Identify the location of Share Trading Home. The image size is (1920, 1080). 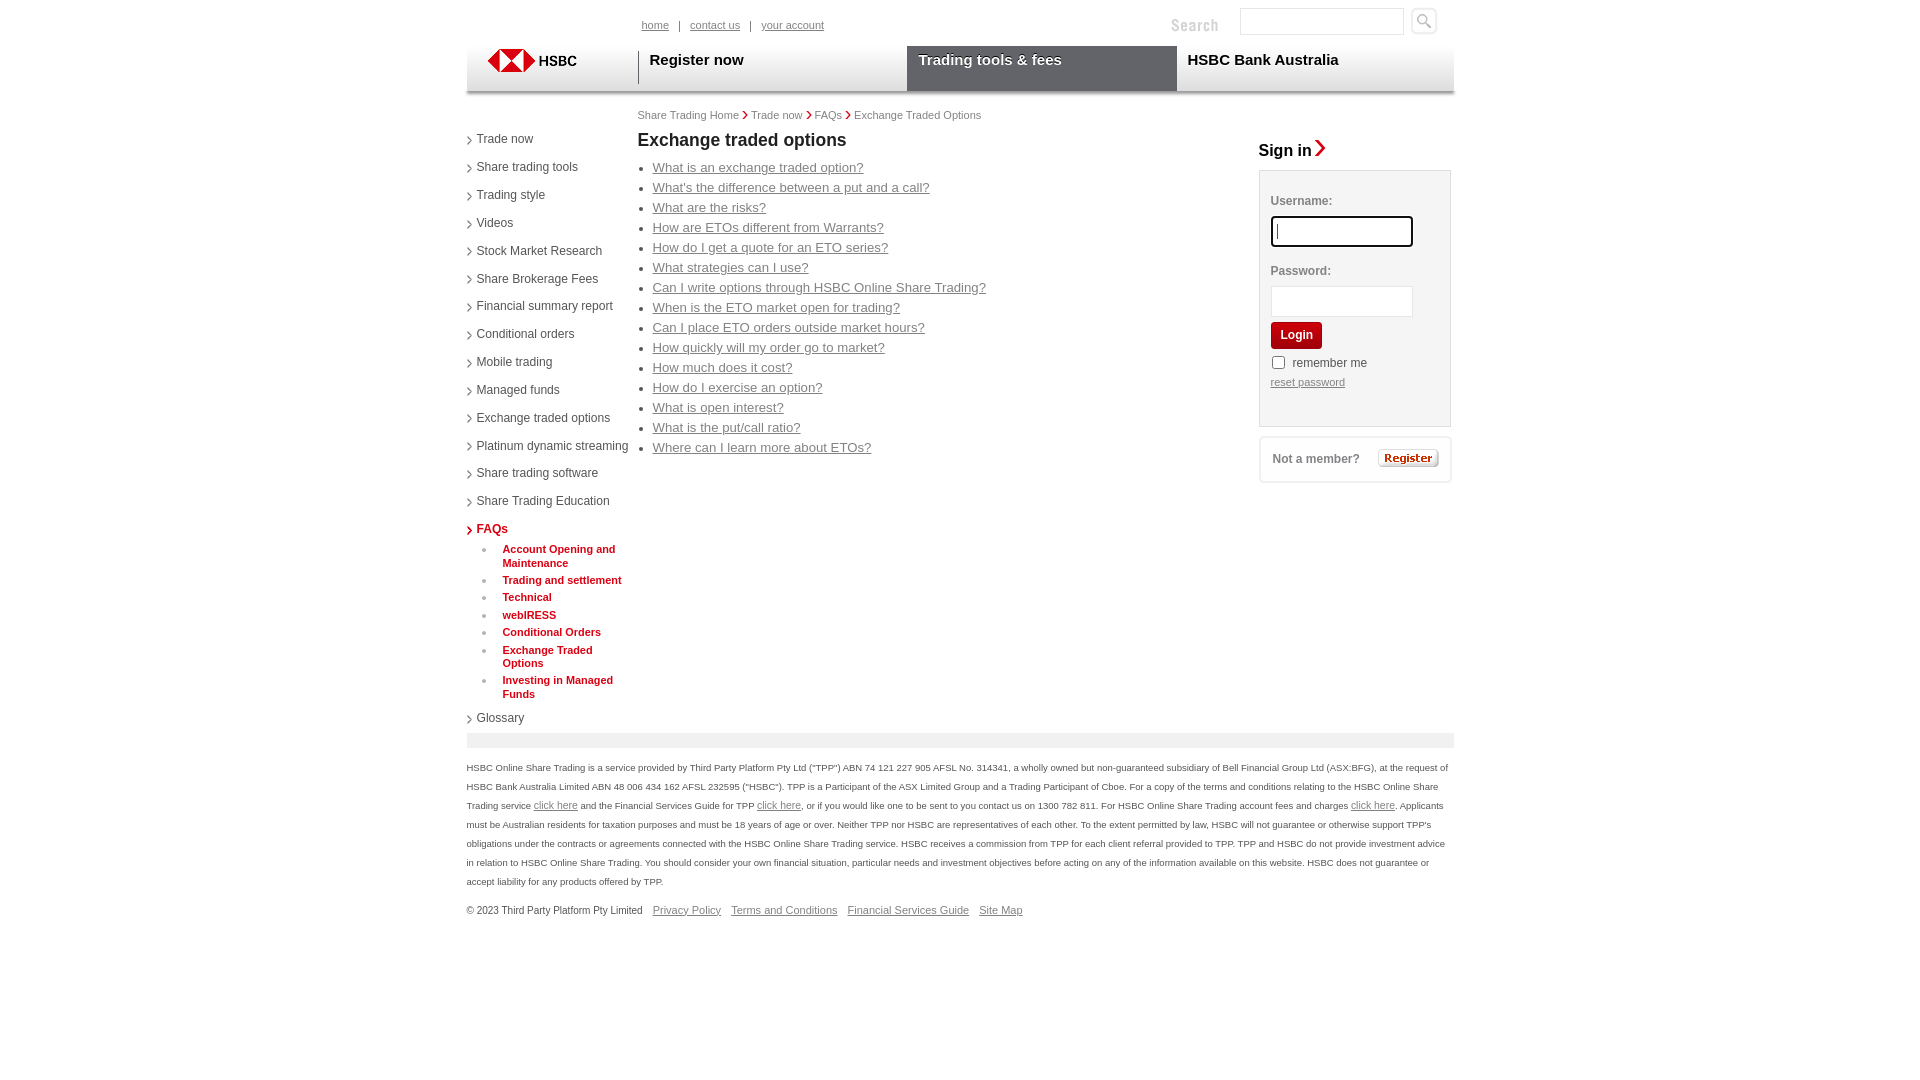
(689, 115).